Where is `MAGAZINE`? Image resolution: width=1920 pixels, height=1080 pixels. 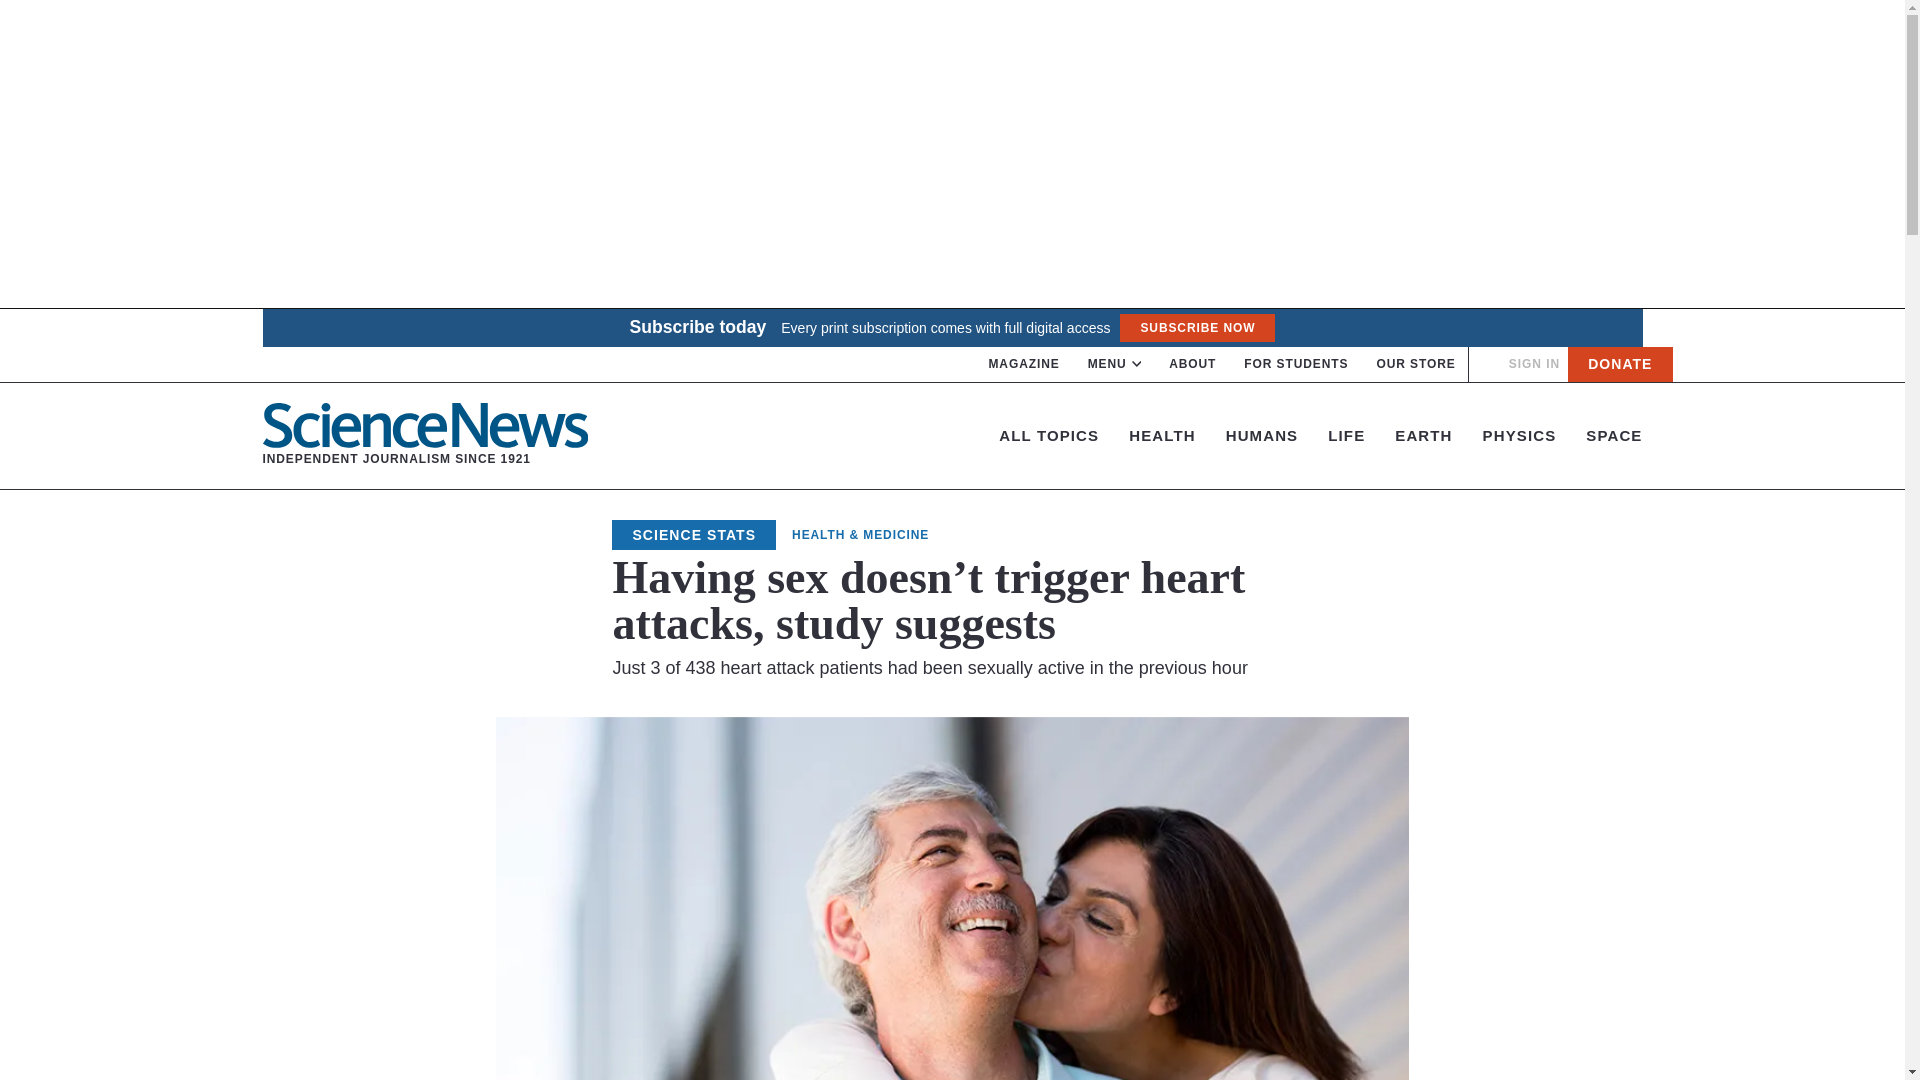 MAGAZINE is located at coordinates (1024, 364).